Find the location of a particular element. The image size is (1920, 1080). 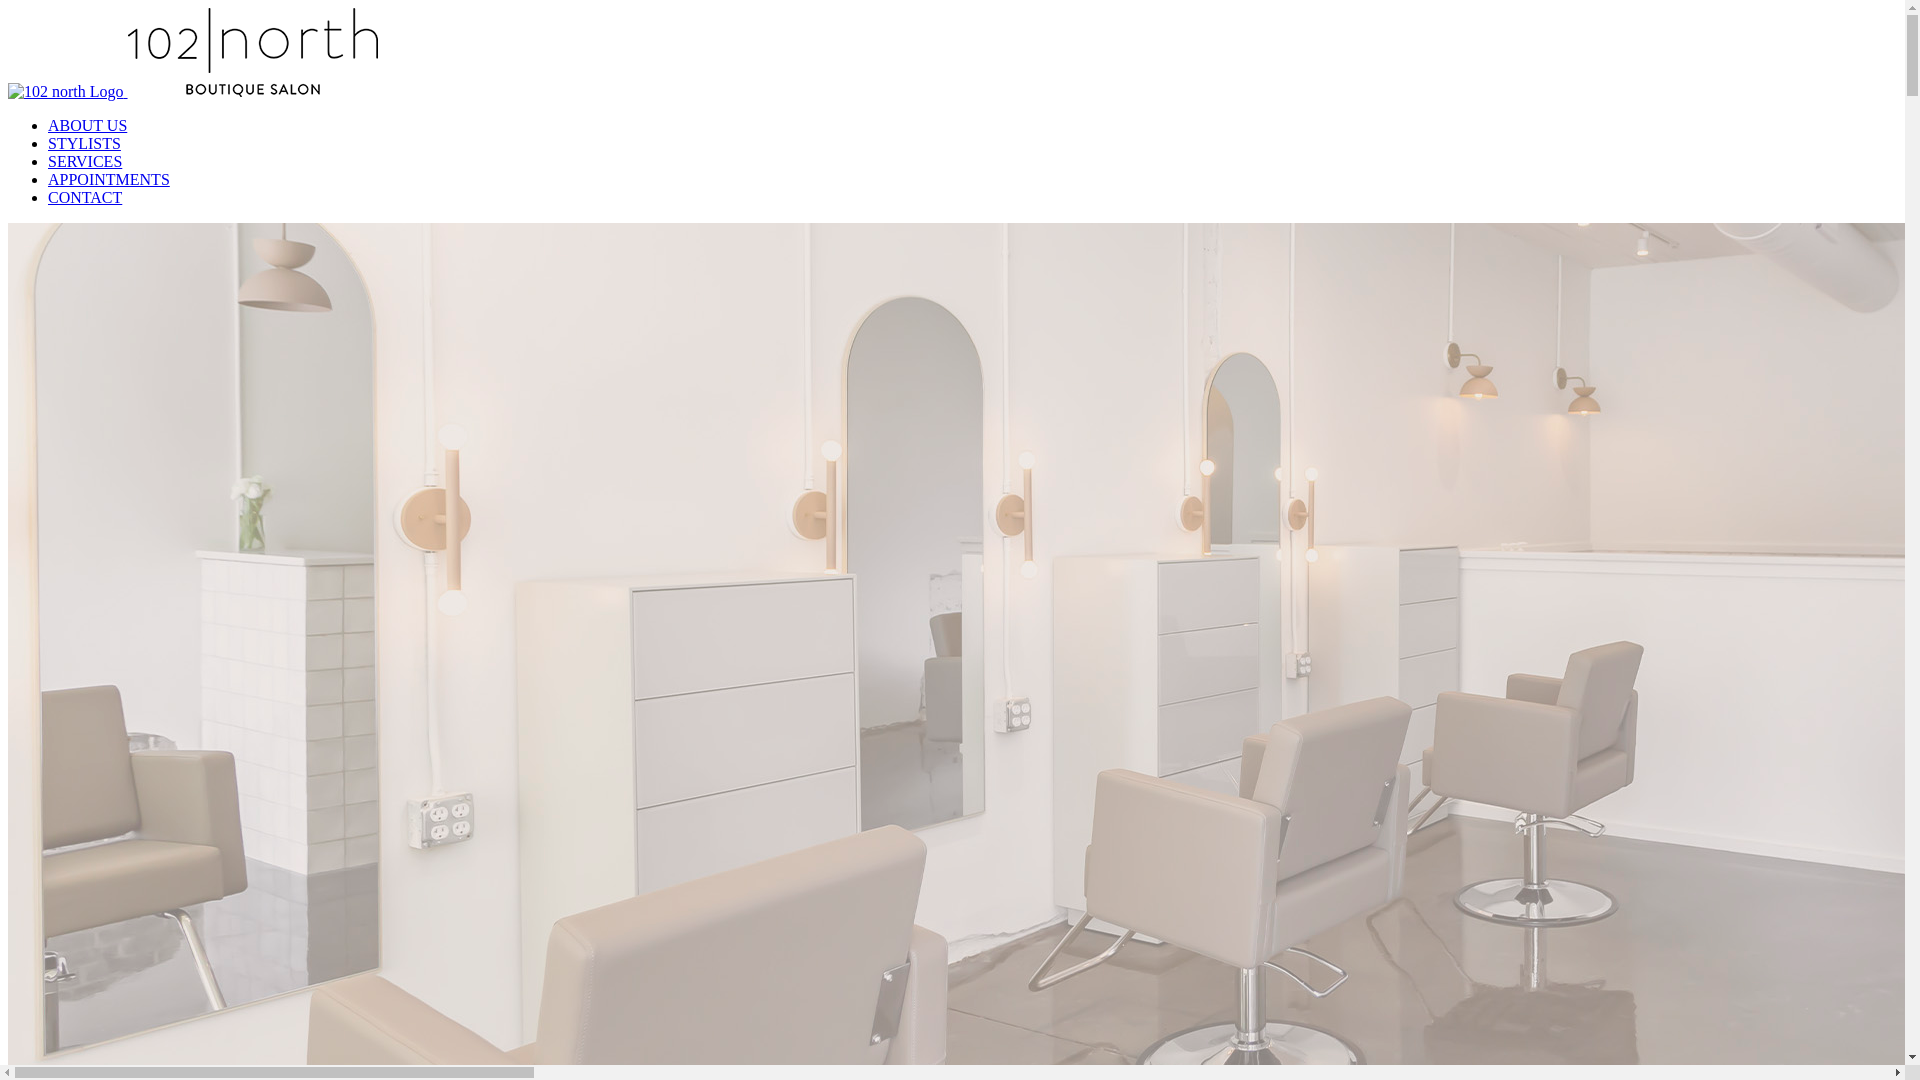

CONTACT is located at coordinates (85, 198).